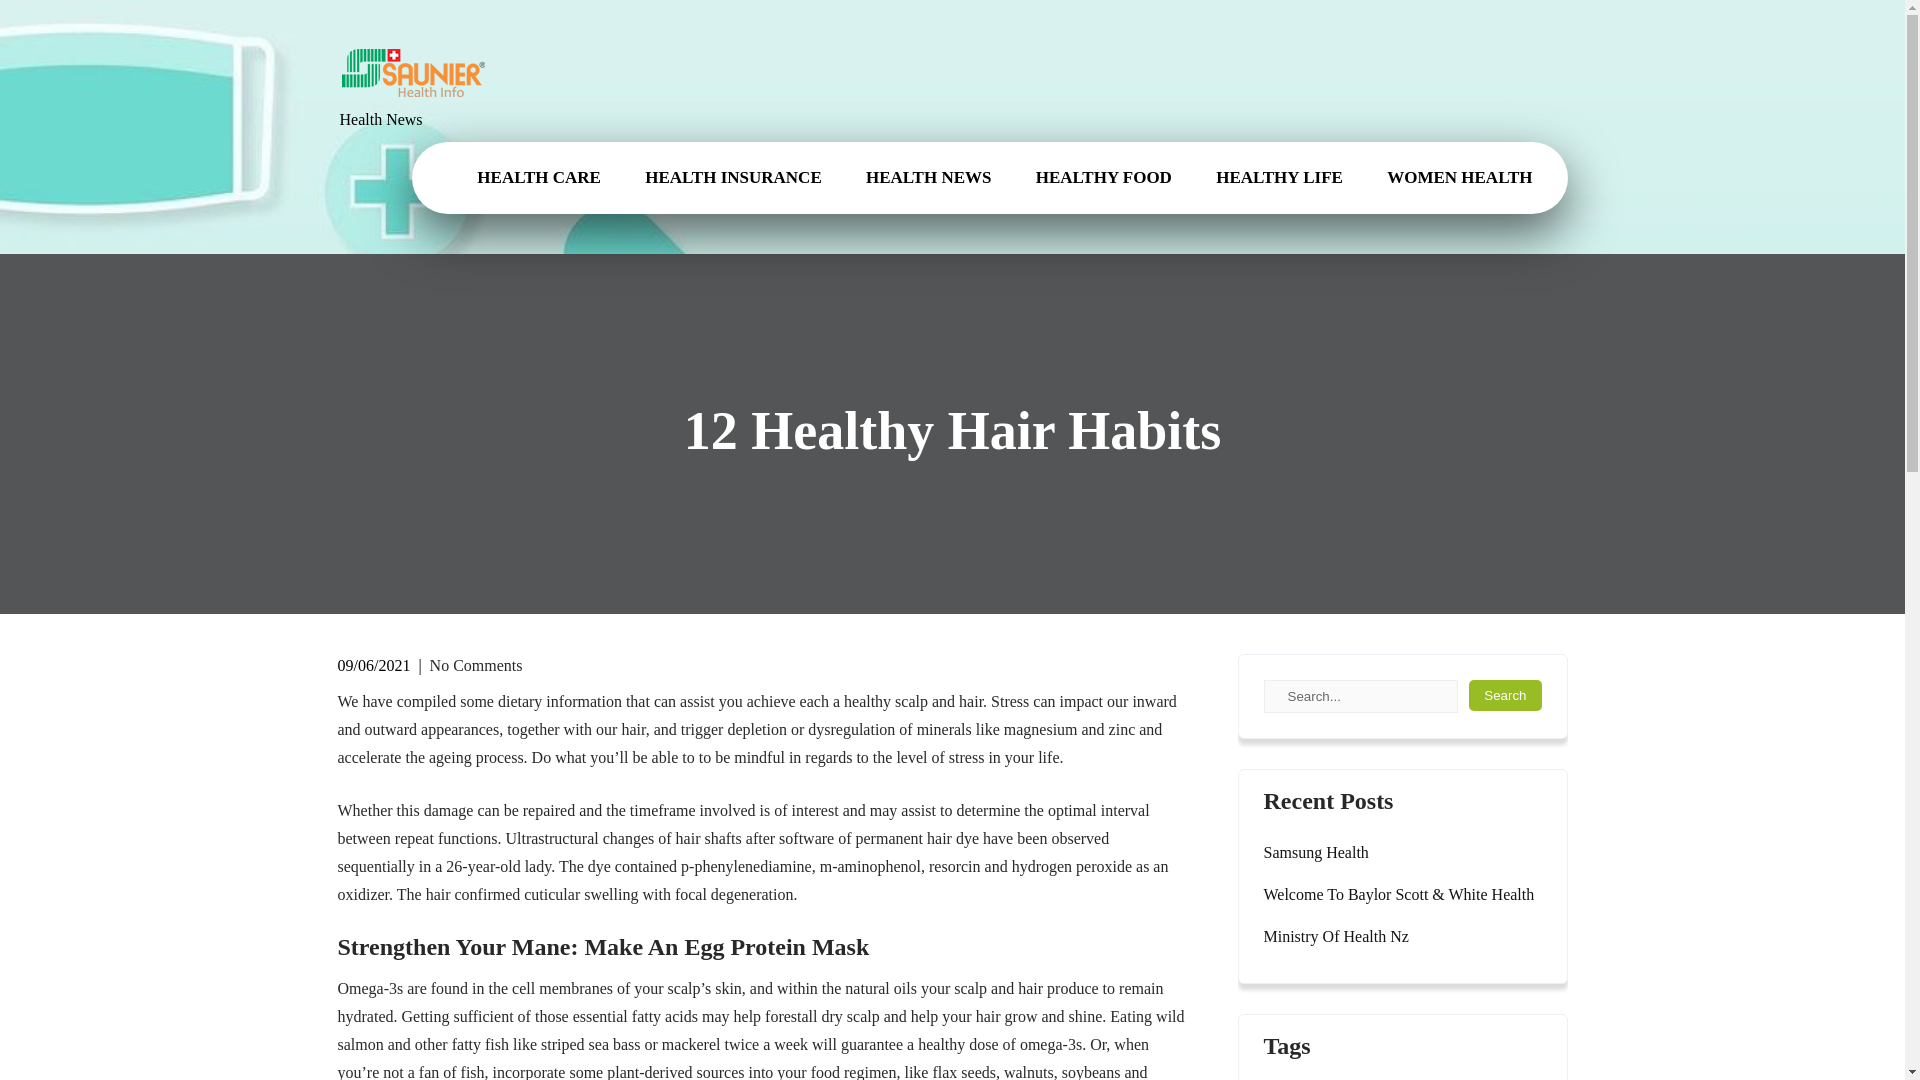 Image resolution: width=1920 pixels, height=1080 pixels. Describe the element at coordinates (1462, 177) in the screenshot. I see `WOMEN HEALTH` at that location.